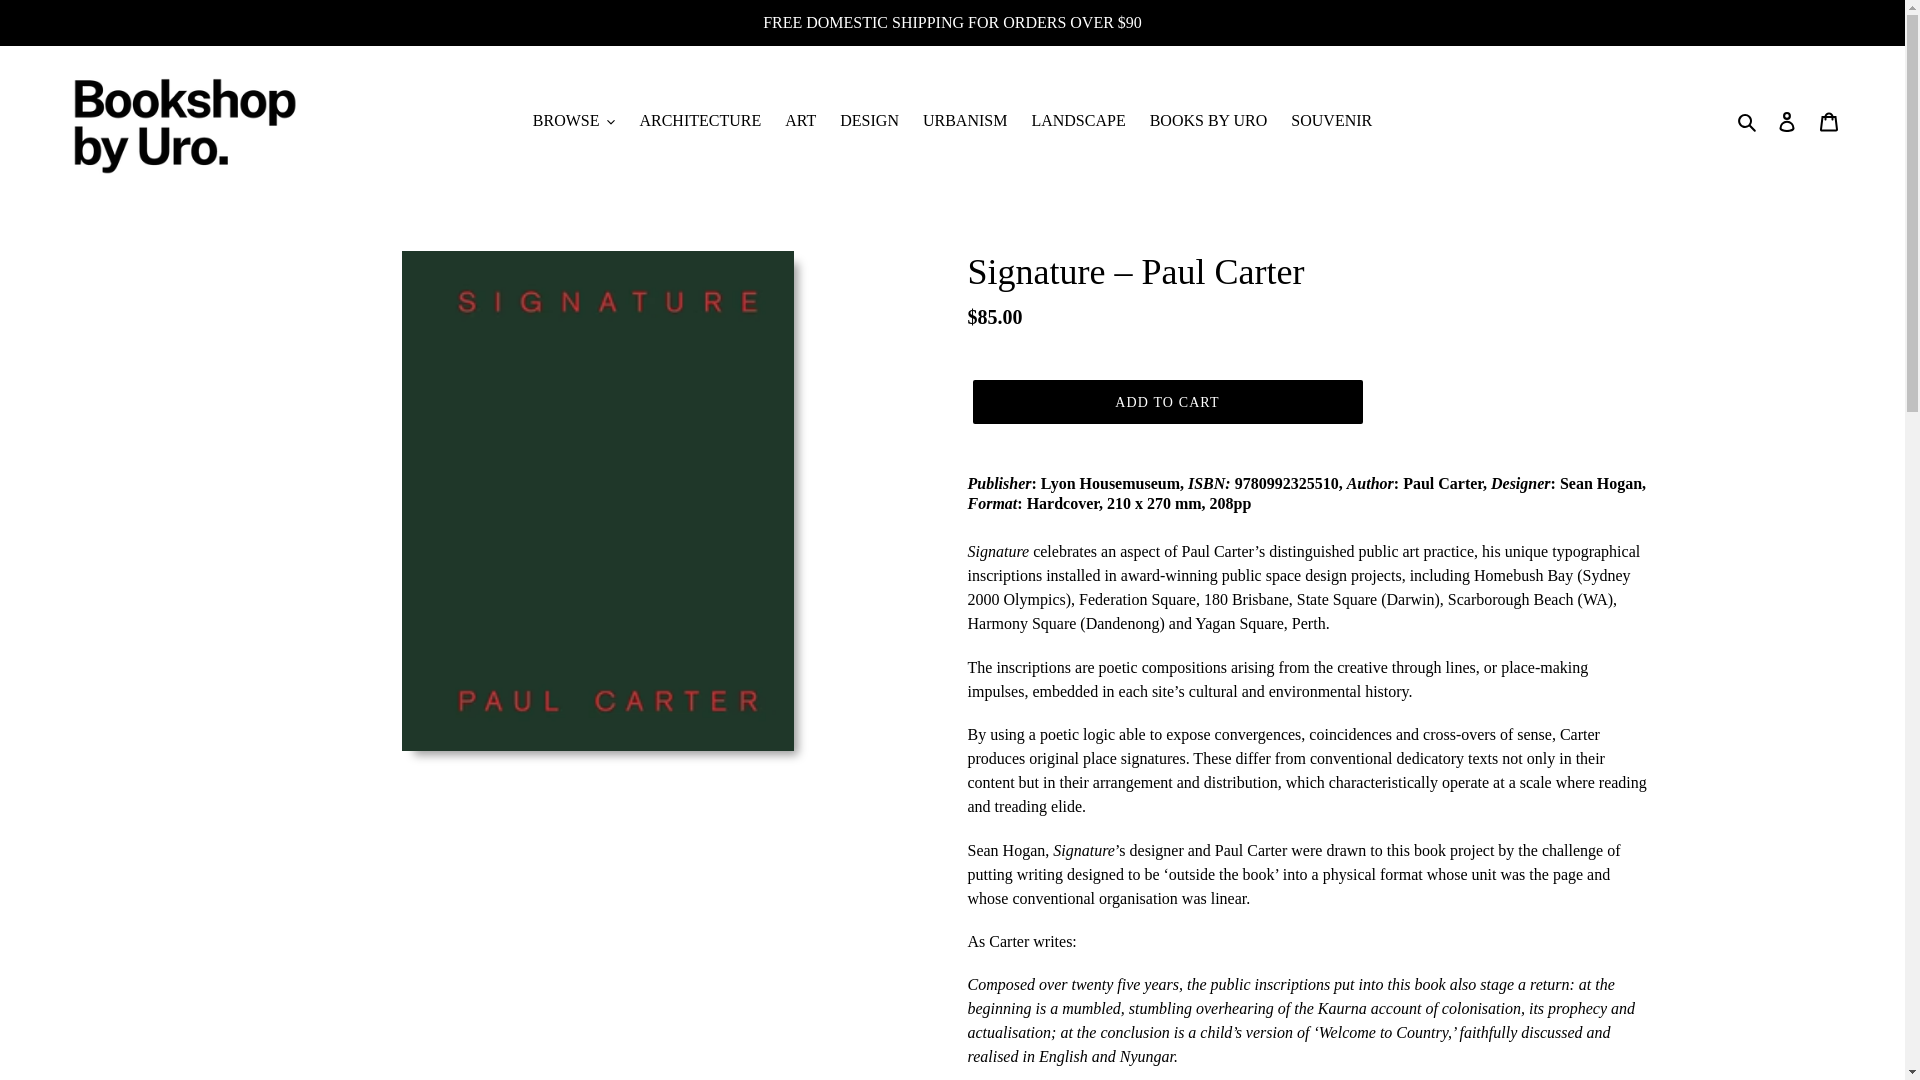 The image size is (1920, 1080). Describe the element at coordinates (1787, 120) in the screenshot. I see `Log in` at that location.